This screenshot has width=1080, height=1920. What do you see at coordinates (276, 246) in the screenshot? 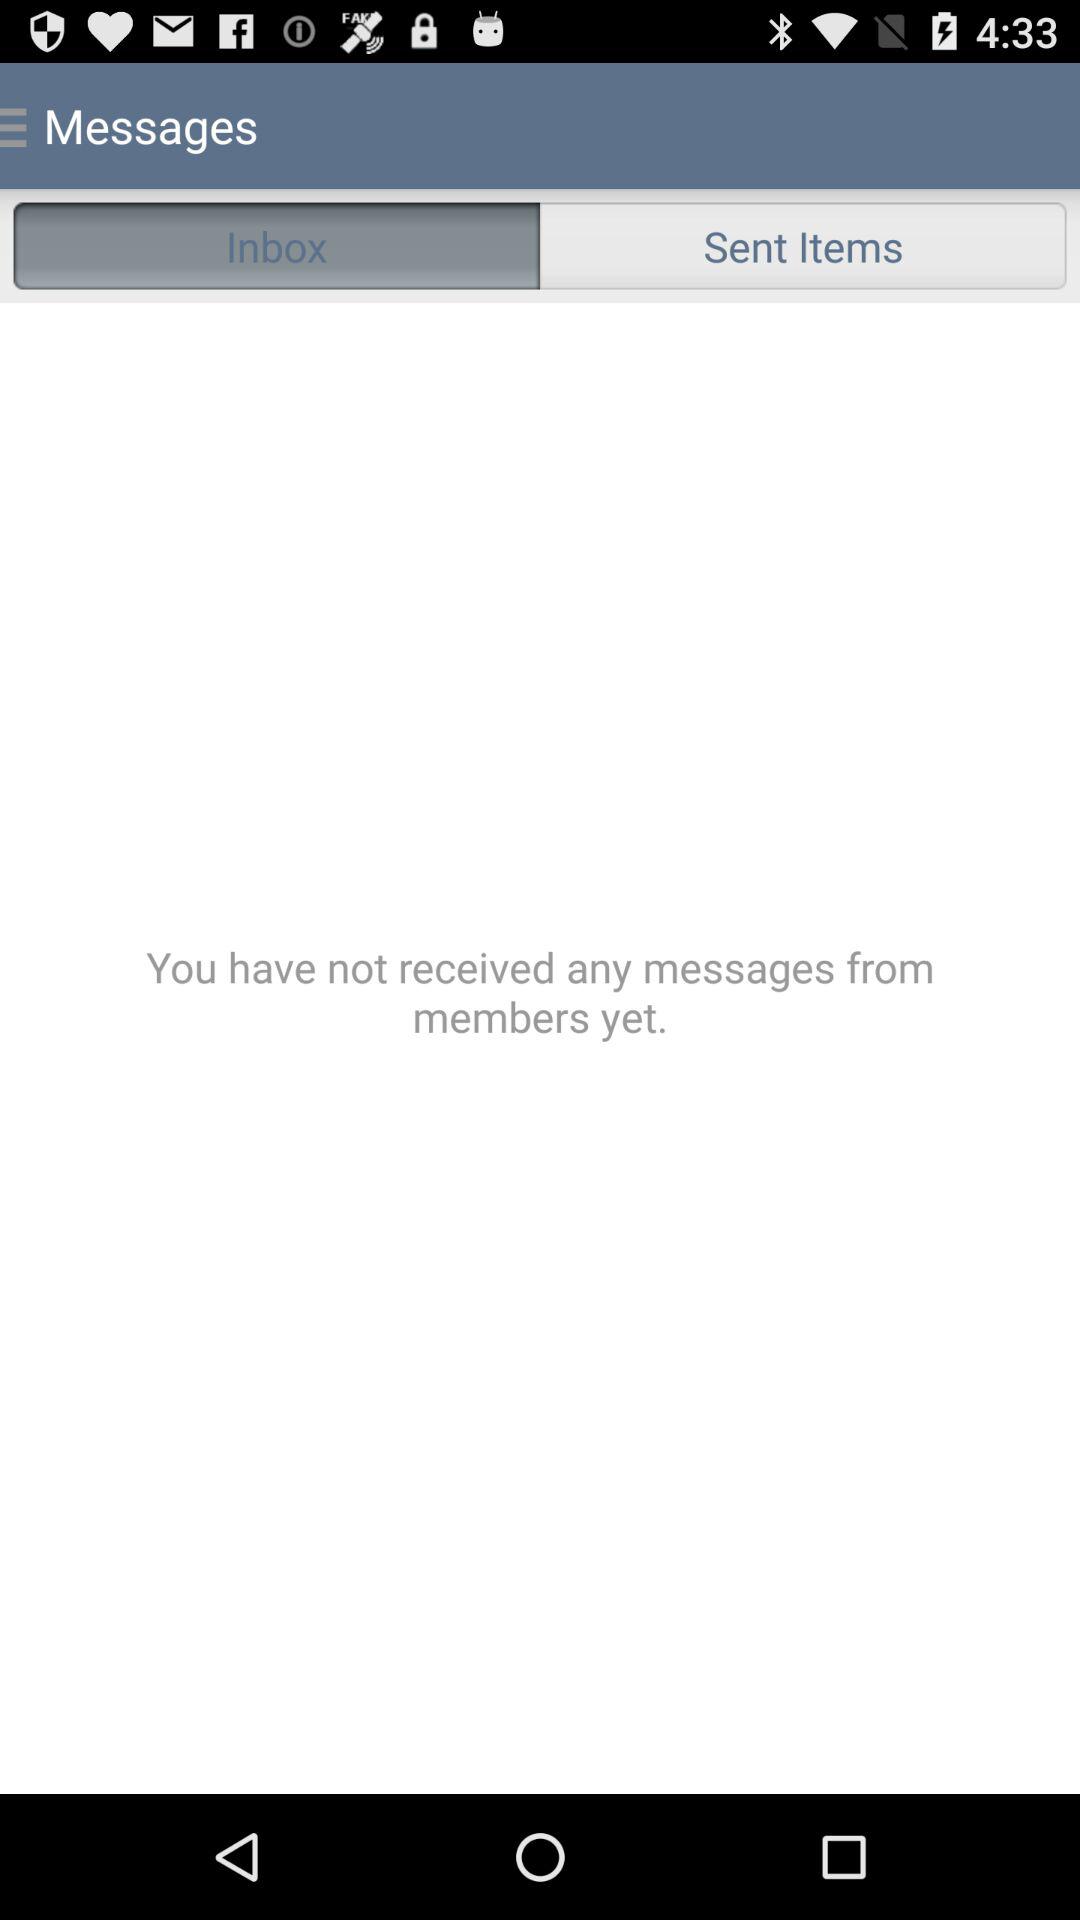
I see `swipe until the inbox` at bounding box center [276, 246].